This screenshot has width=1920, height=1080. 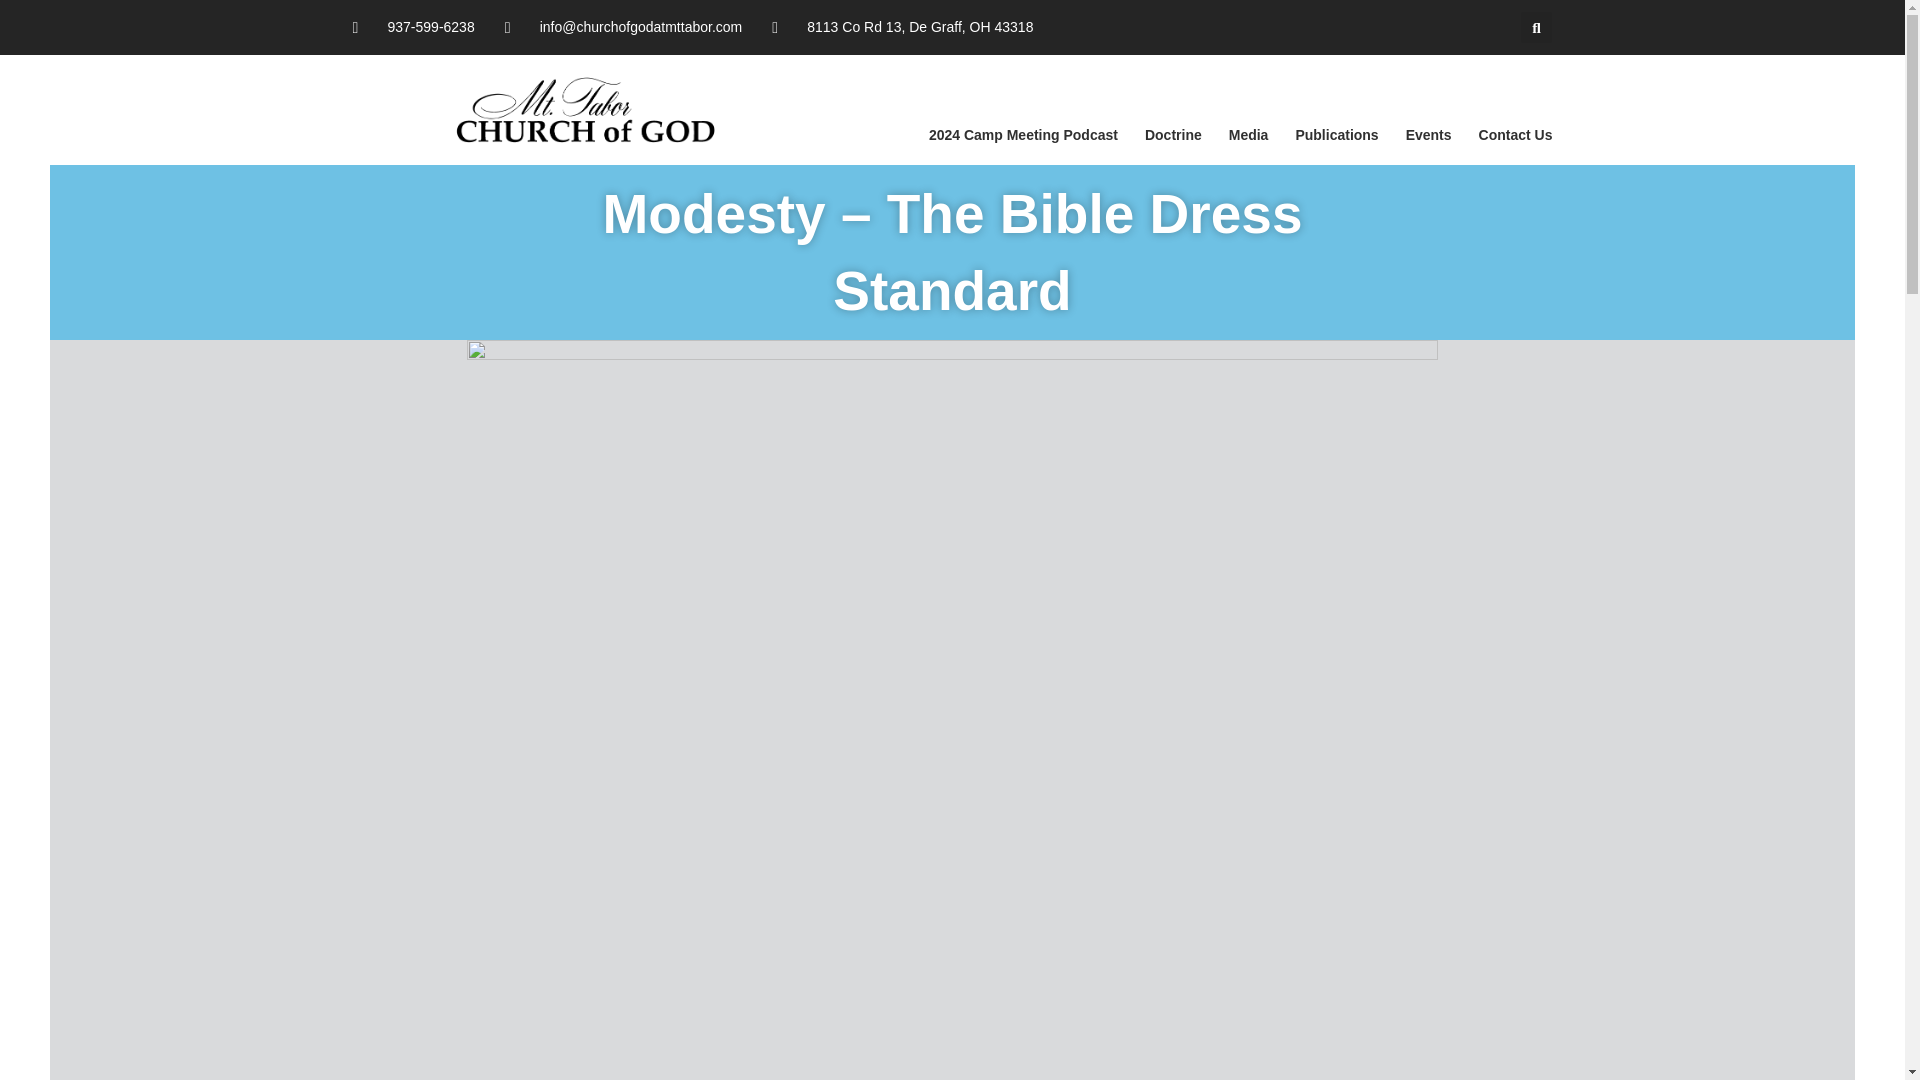 I want to click on 2024 Camp Meeting Podcast, so click(x=1023, y=134).